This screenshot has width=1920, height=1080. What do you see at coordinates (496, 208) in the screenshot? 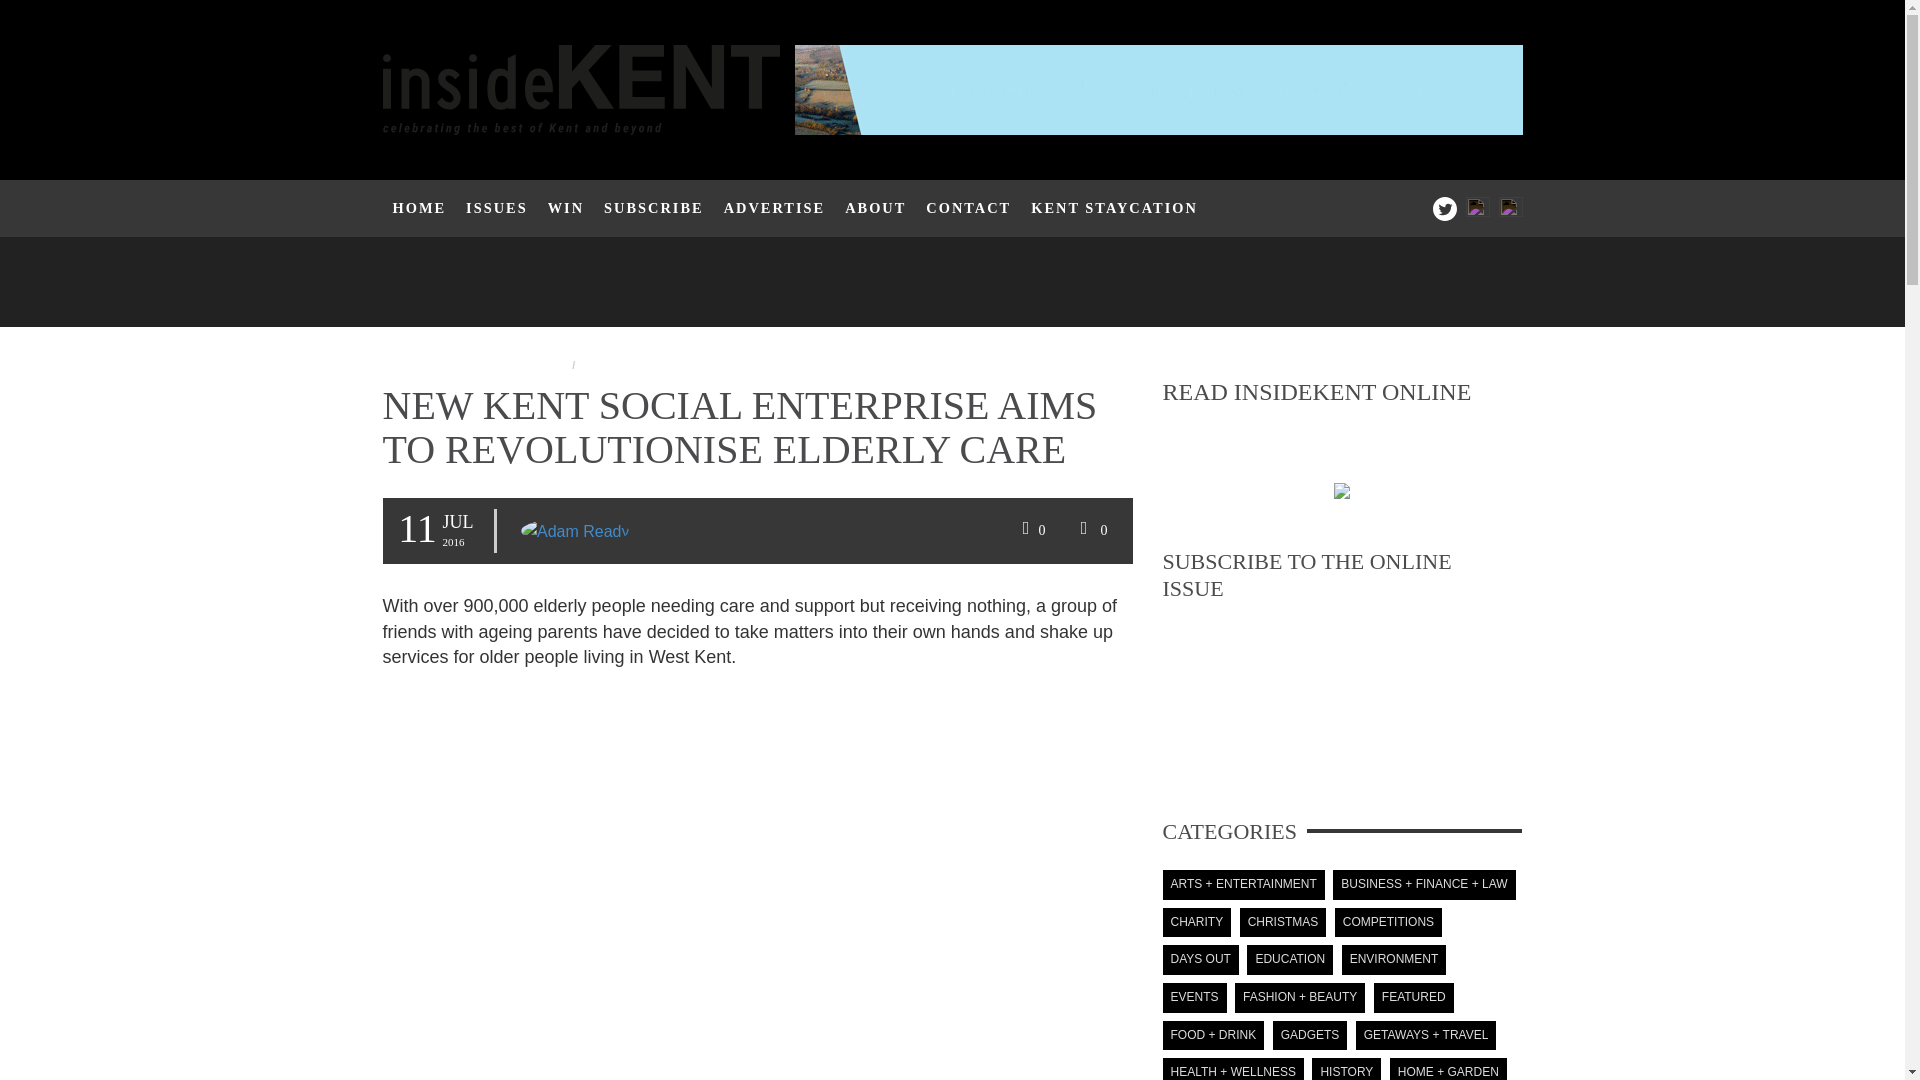
I see `ISSUES` at bounding box center [496, 208].